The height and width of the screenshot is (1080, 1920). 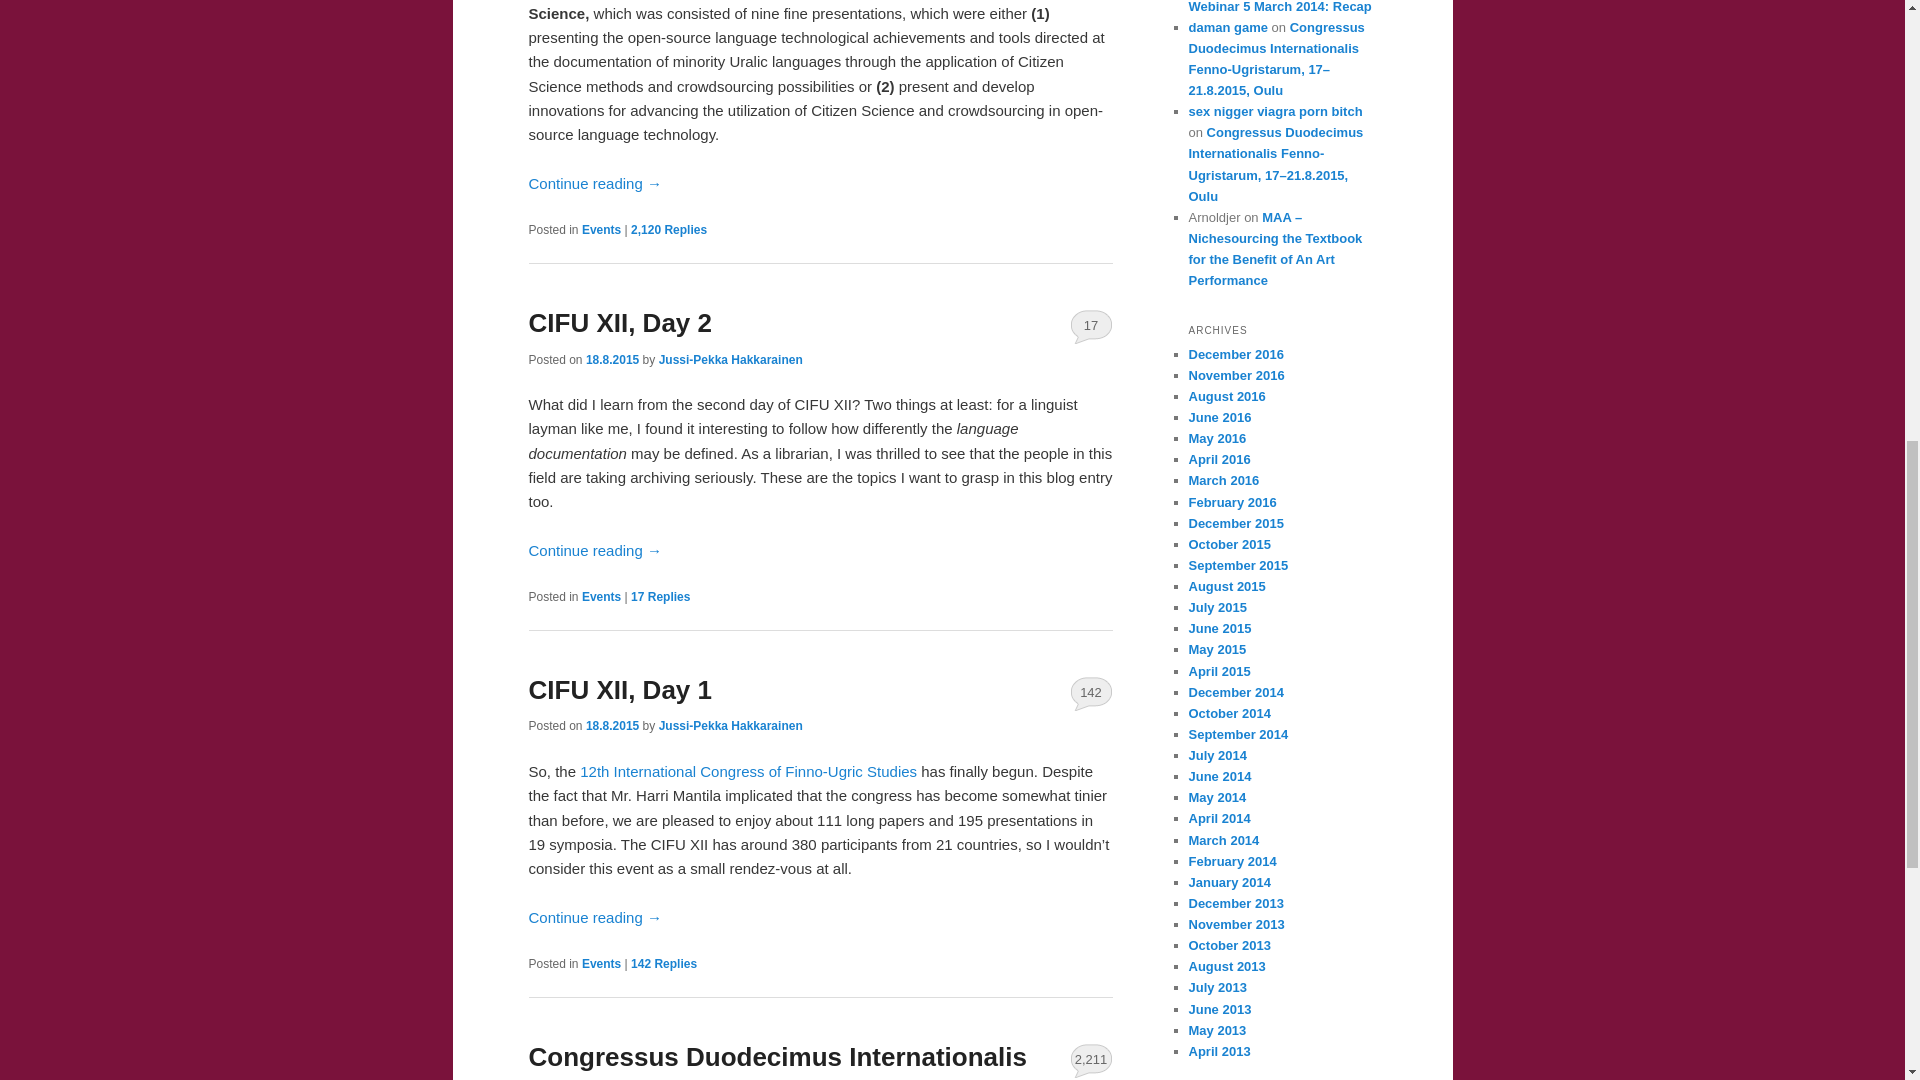 What do you see at coordinates (620, 690) in the screenshot?
I see `CIFU XII, Day 1` at bounding box center [620, 690].